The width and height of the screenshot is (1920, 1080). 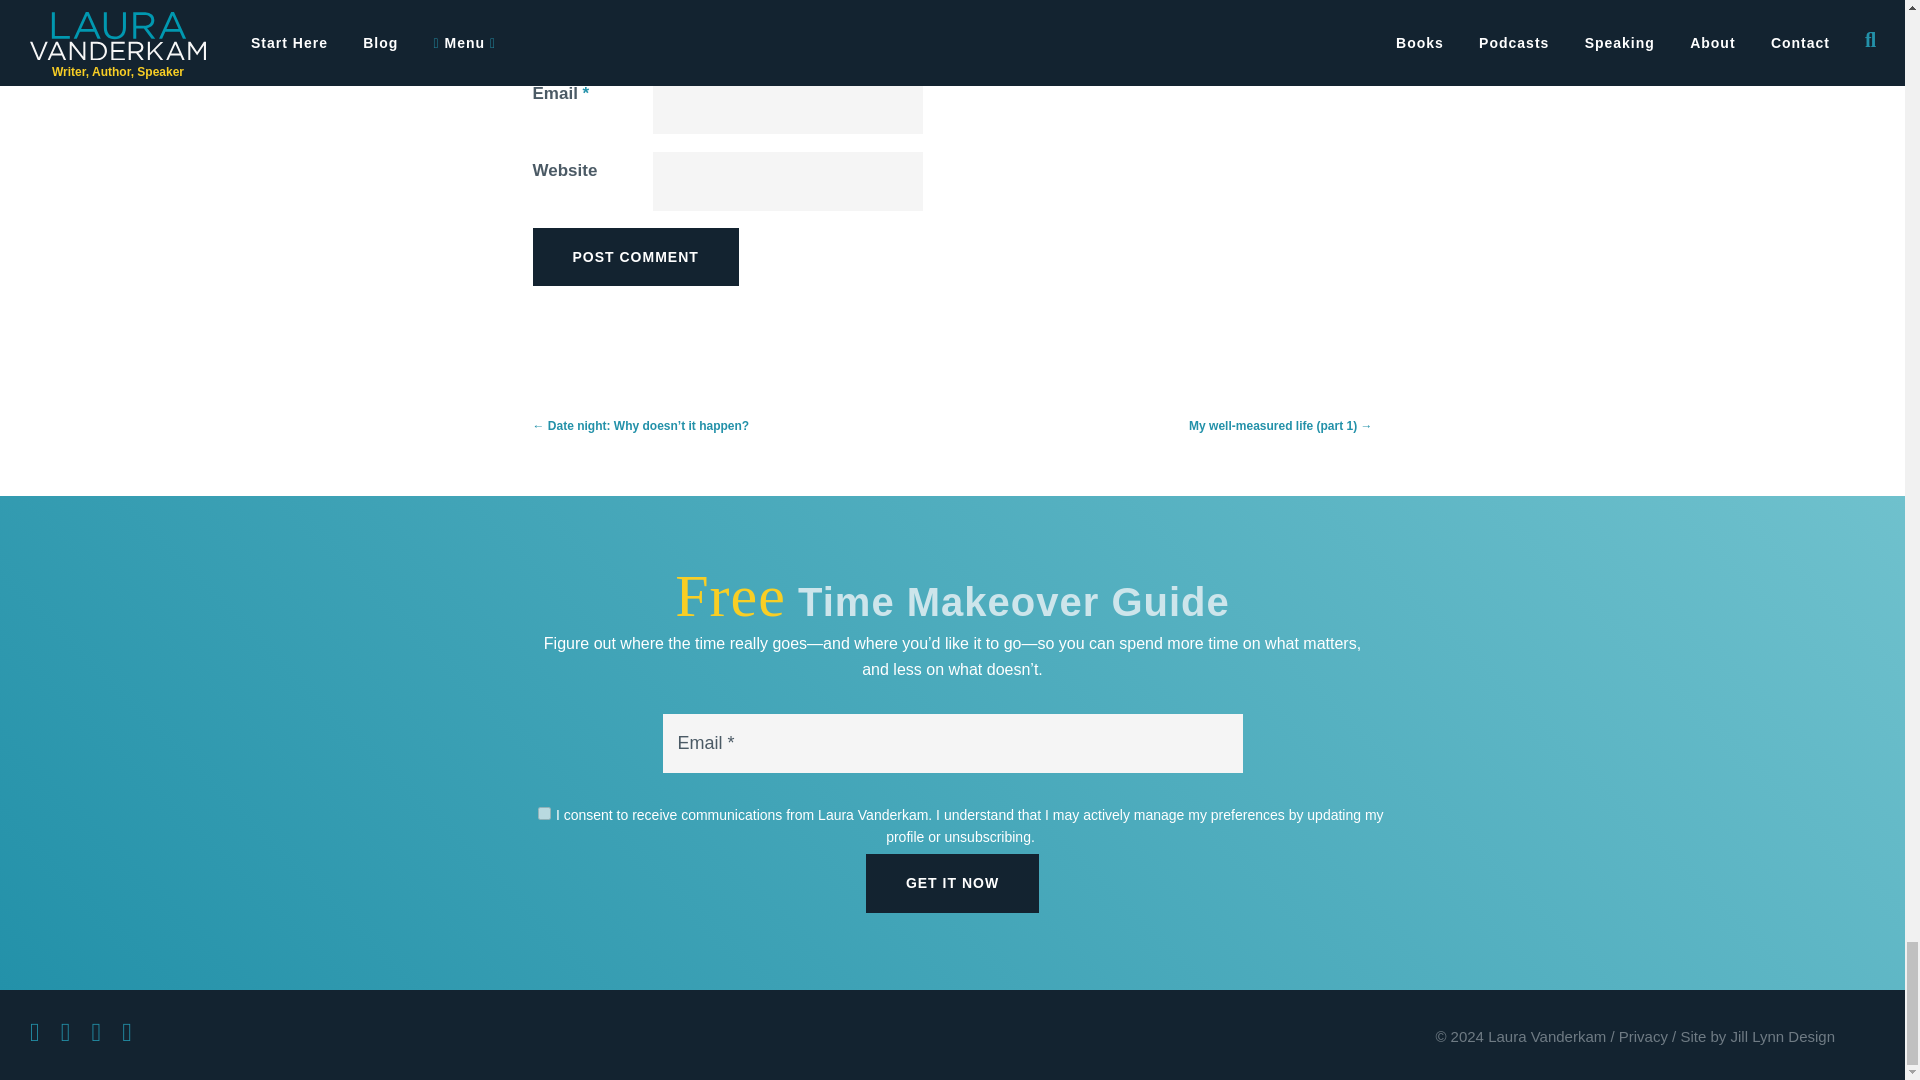 What do you see at coordinates (1758, 1036) in the screenshot?
I see `Atlanta WordPress Designer and Developer` at bounding box center [1758, 1036].